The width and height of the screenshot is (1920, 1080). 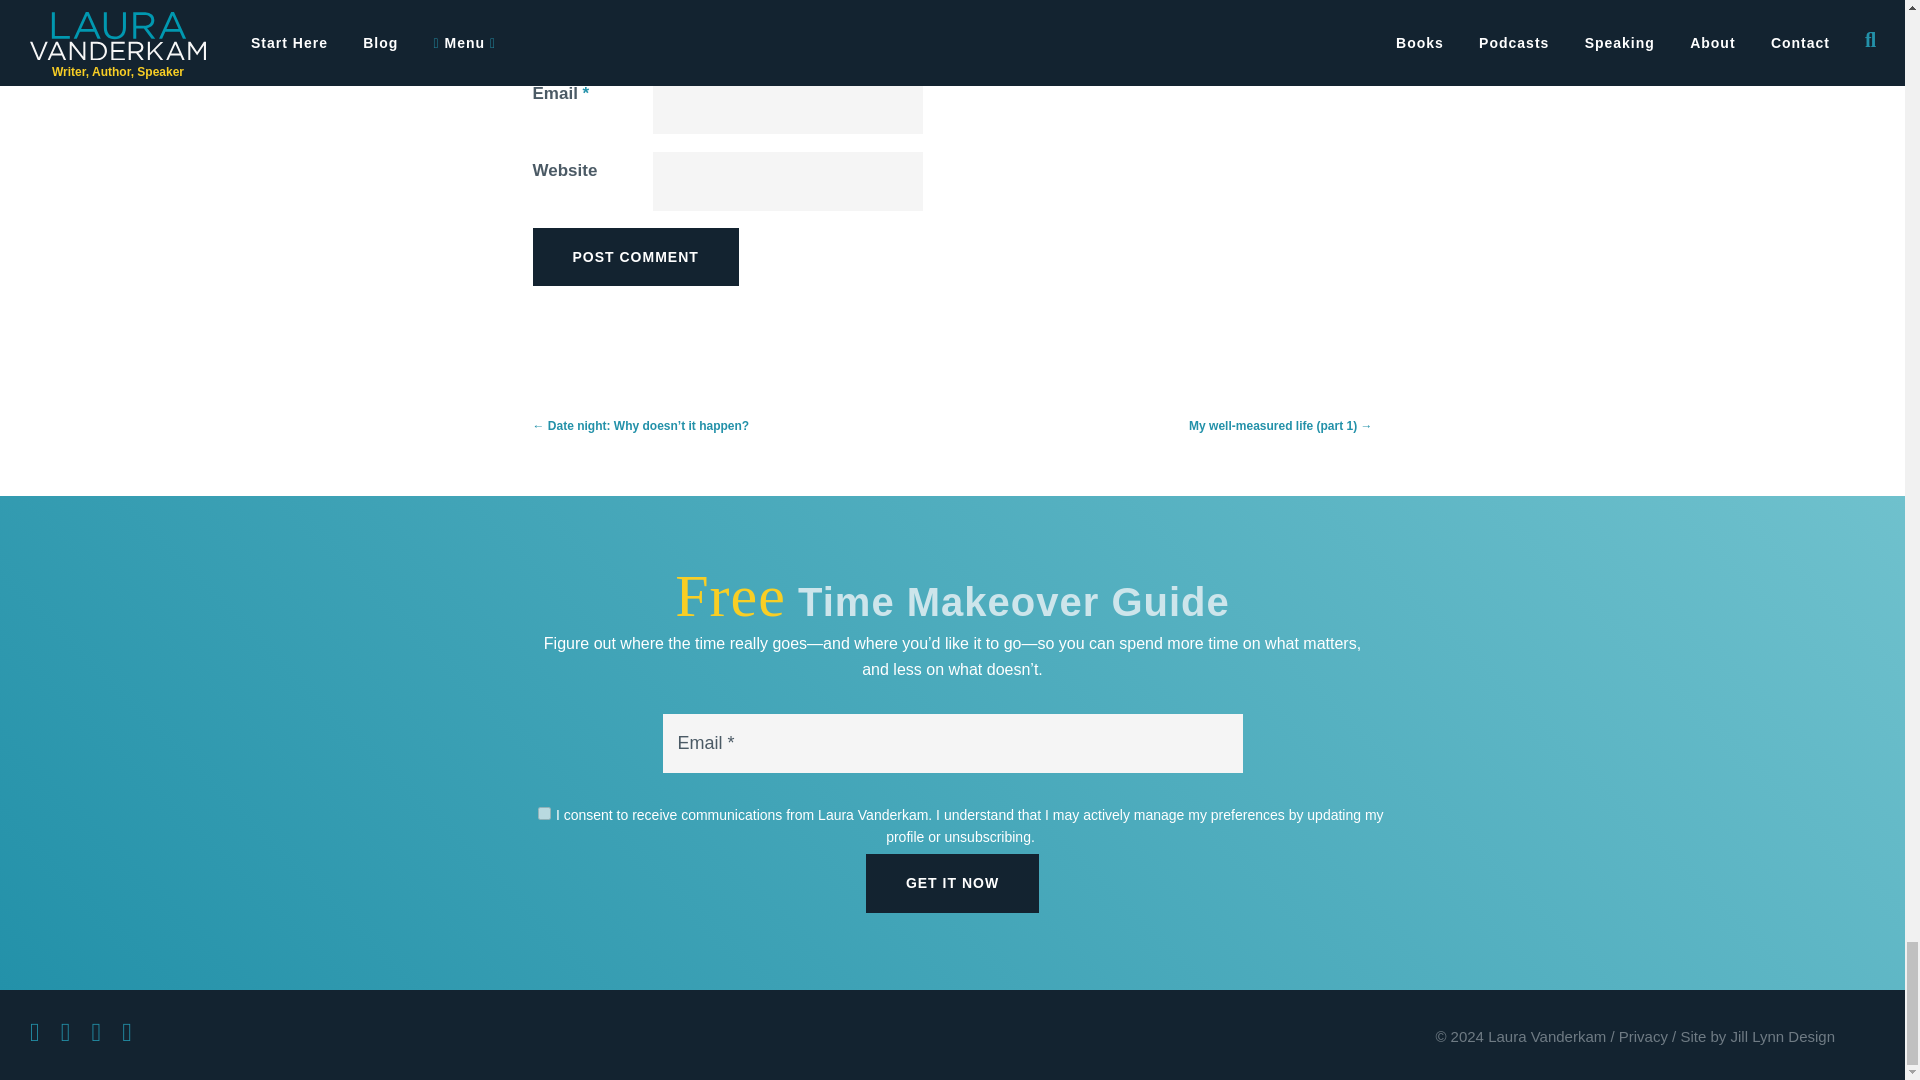 What do you see at coordinates (1758, 1036) in the screenshot?
I see `Atlanta WordPress Designer and Developer` at bounding box center [1758, 1036].